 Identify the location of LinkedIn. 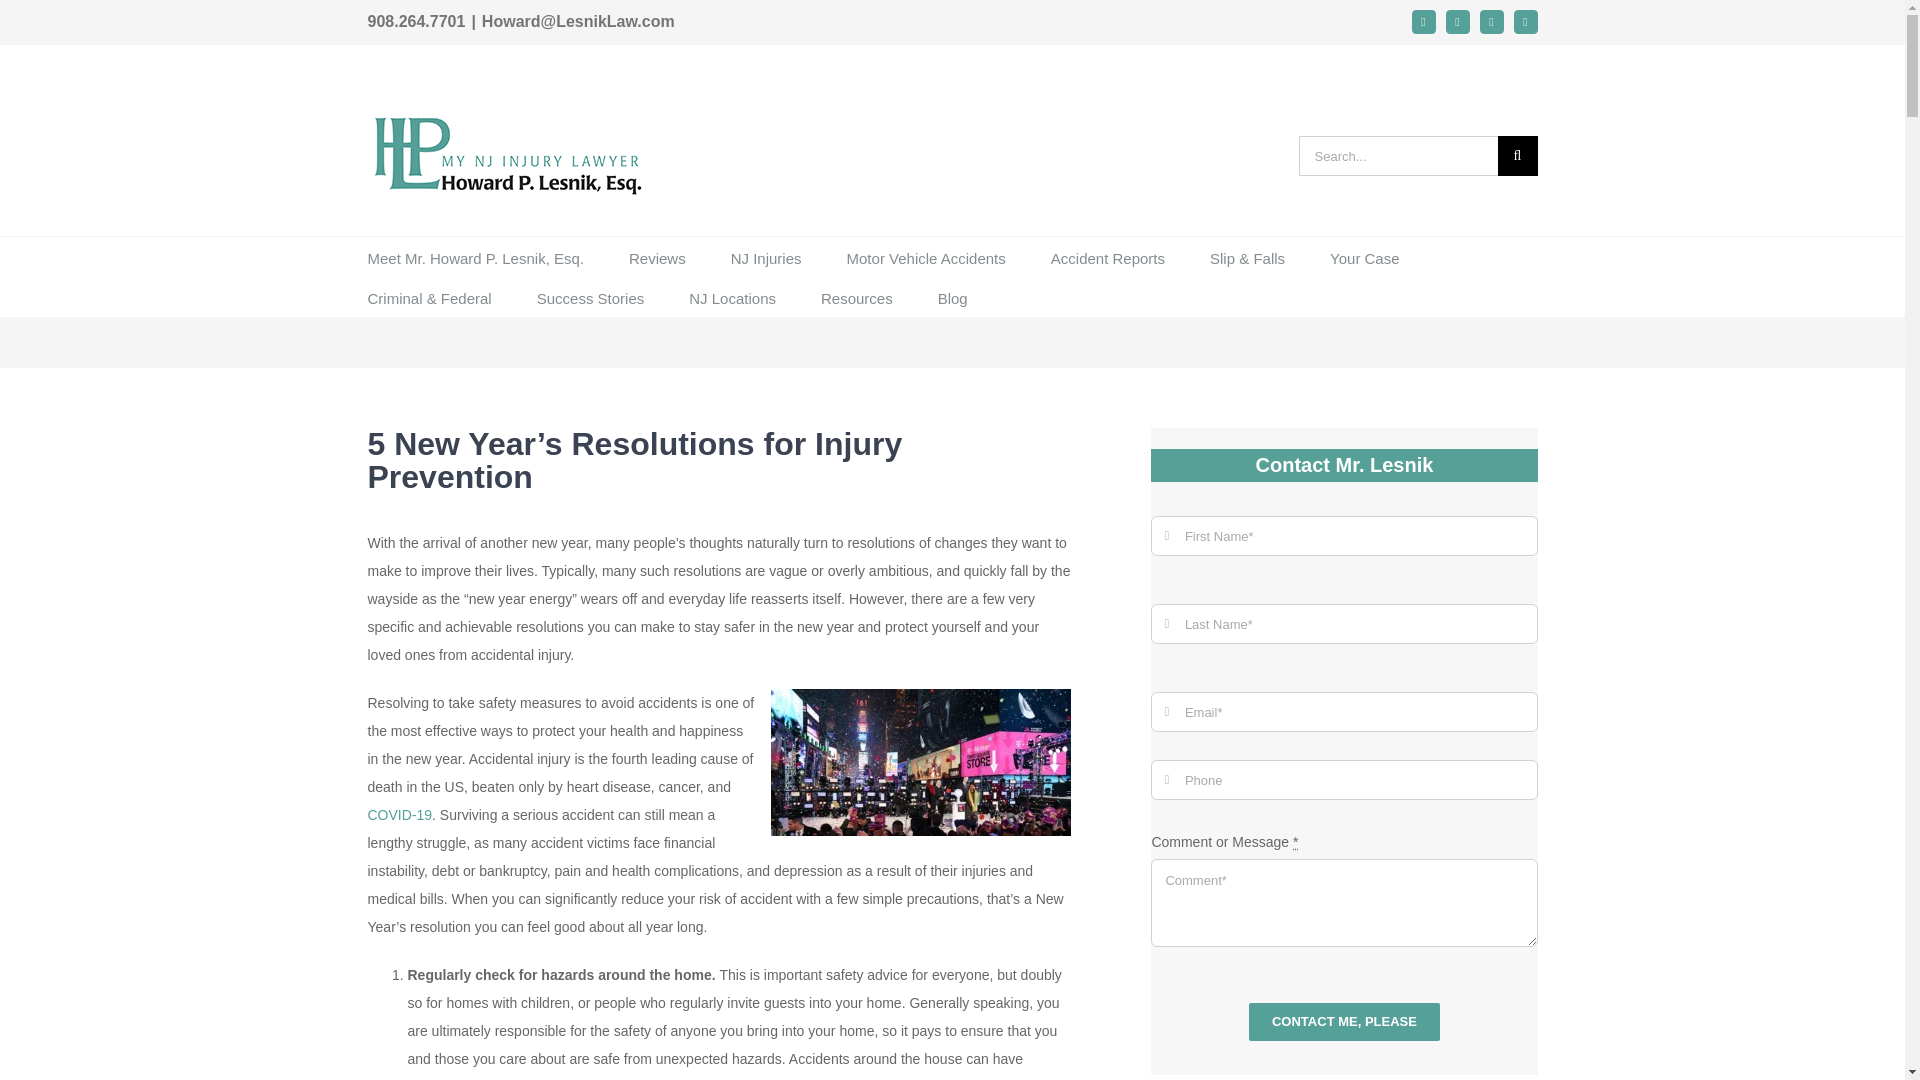
(1492, 21).